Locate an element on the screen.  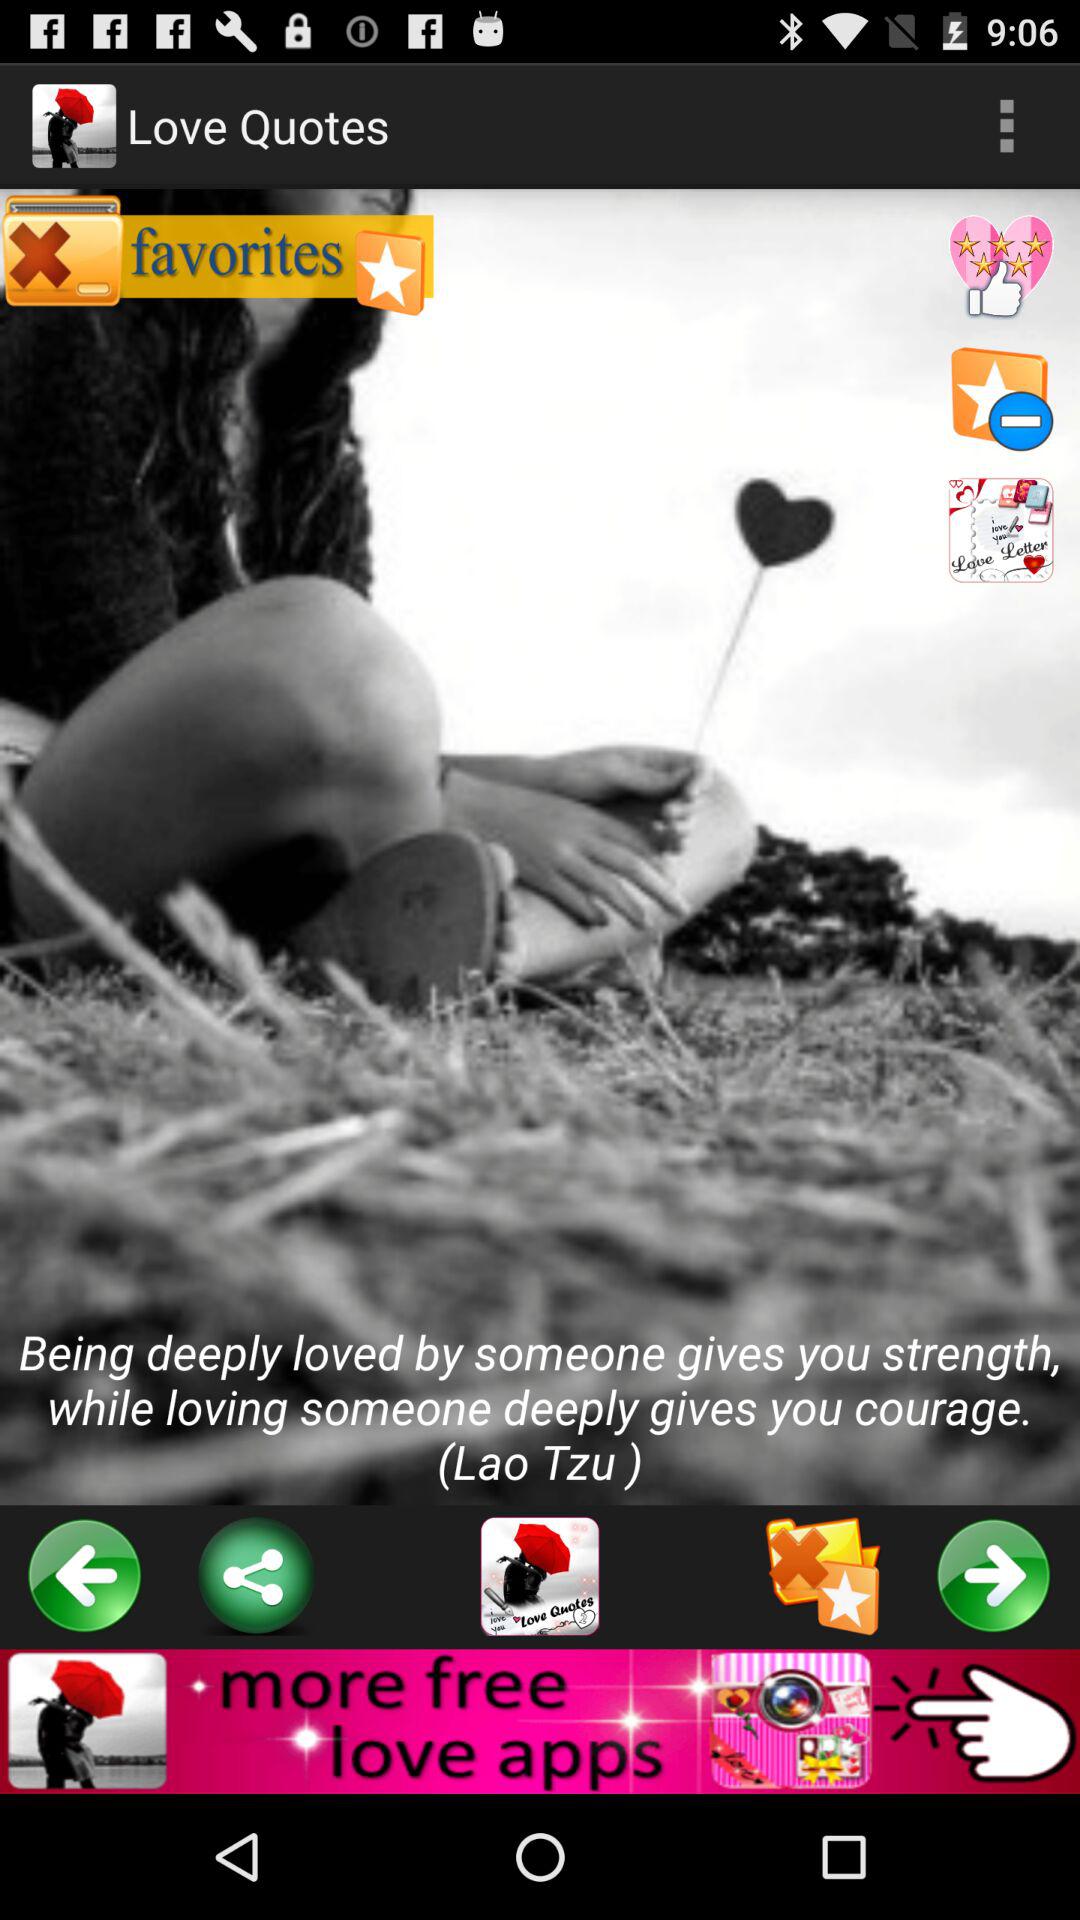
select icon below the being deeply loved icon is located at coordinates (540, 1576).